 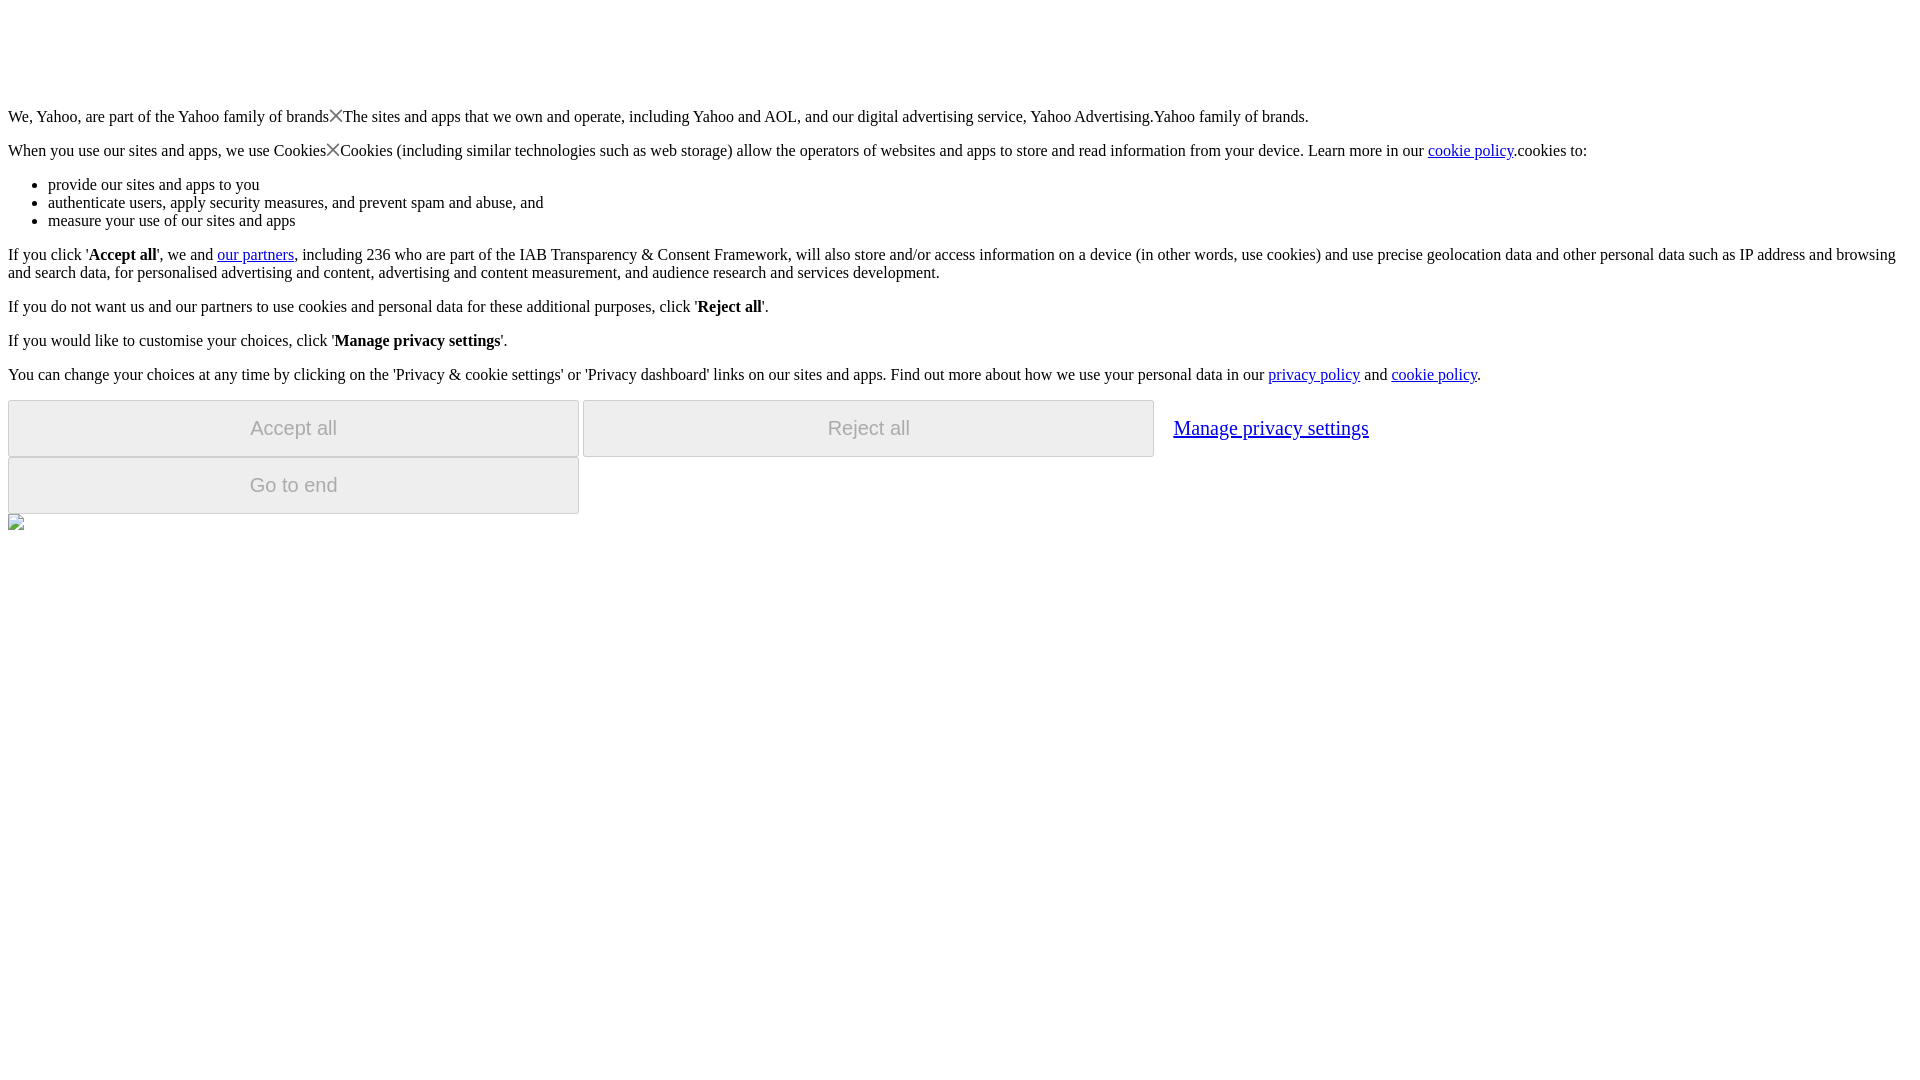 What do you see at coordinates (1270, 427) in the screenshot?
I see `Manage privacy settings` at bounding box center [1270, 427].